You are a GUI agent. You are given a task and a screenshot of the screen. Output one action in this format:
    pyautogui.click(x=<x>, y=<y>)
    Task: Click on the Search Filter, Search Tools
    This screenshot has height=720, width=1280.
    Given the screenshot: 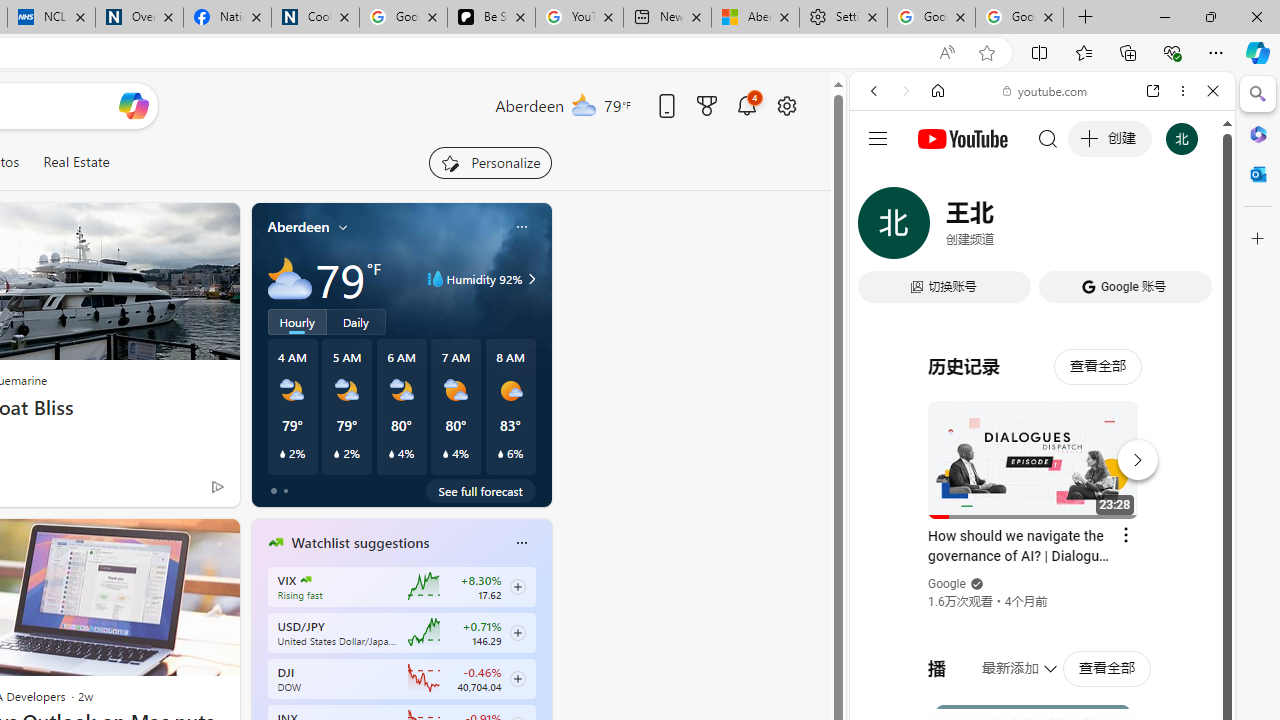 What is the action you would take?
    pyautogui.click(x=1093, y=228)
    